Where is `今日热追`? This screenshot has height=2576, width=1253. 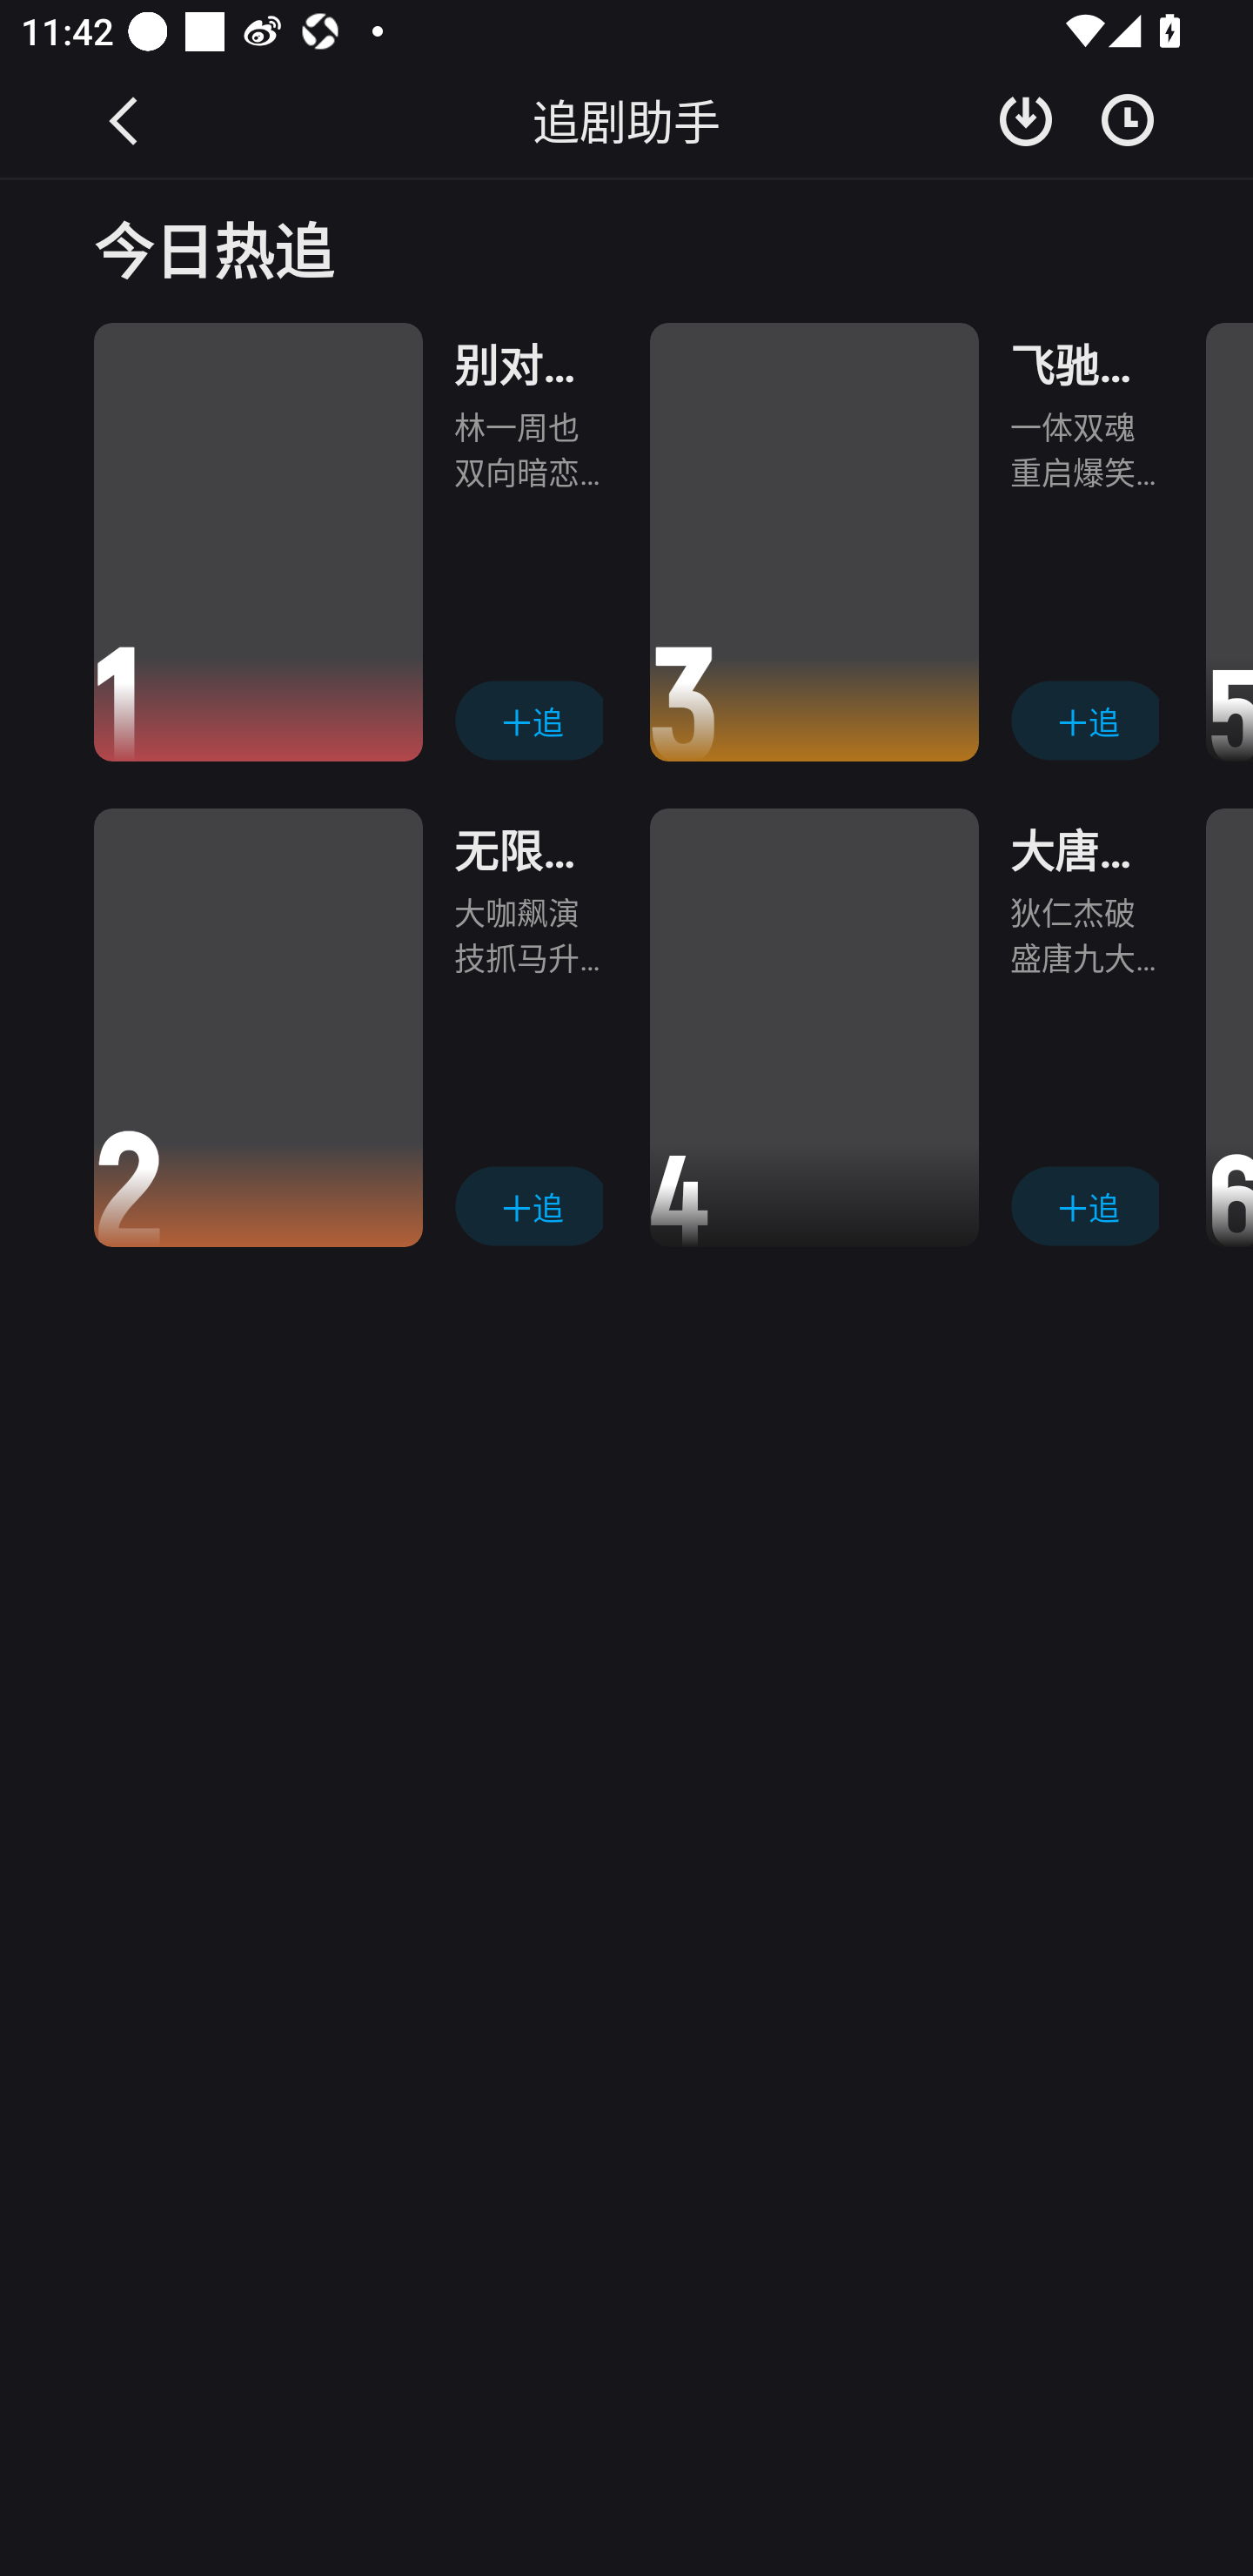 今日热追 is located at coordinates (626, 247).